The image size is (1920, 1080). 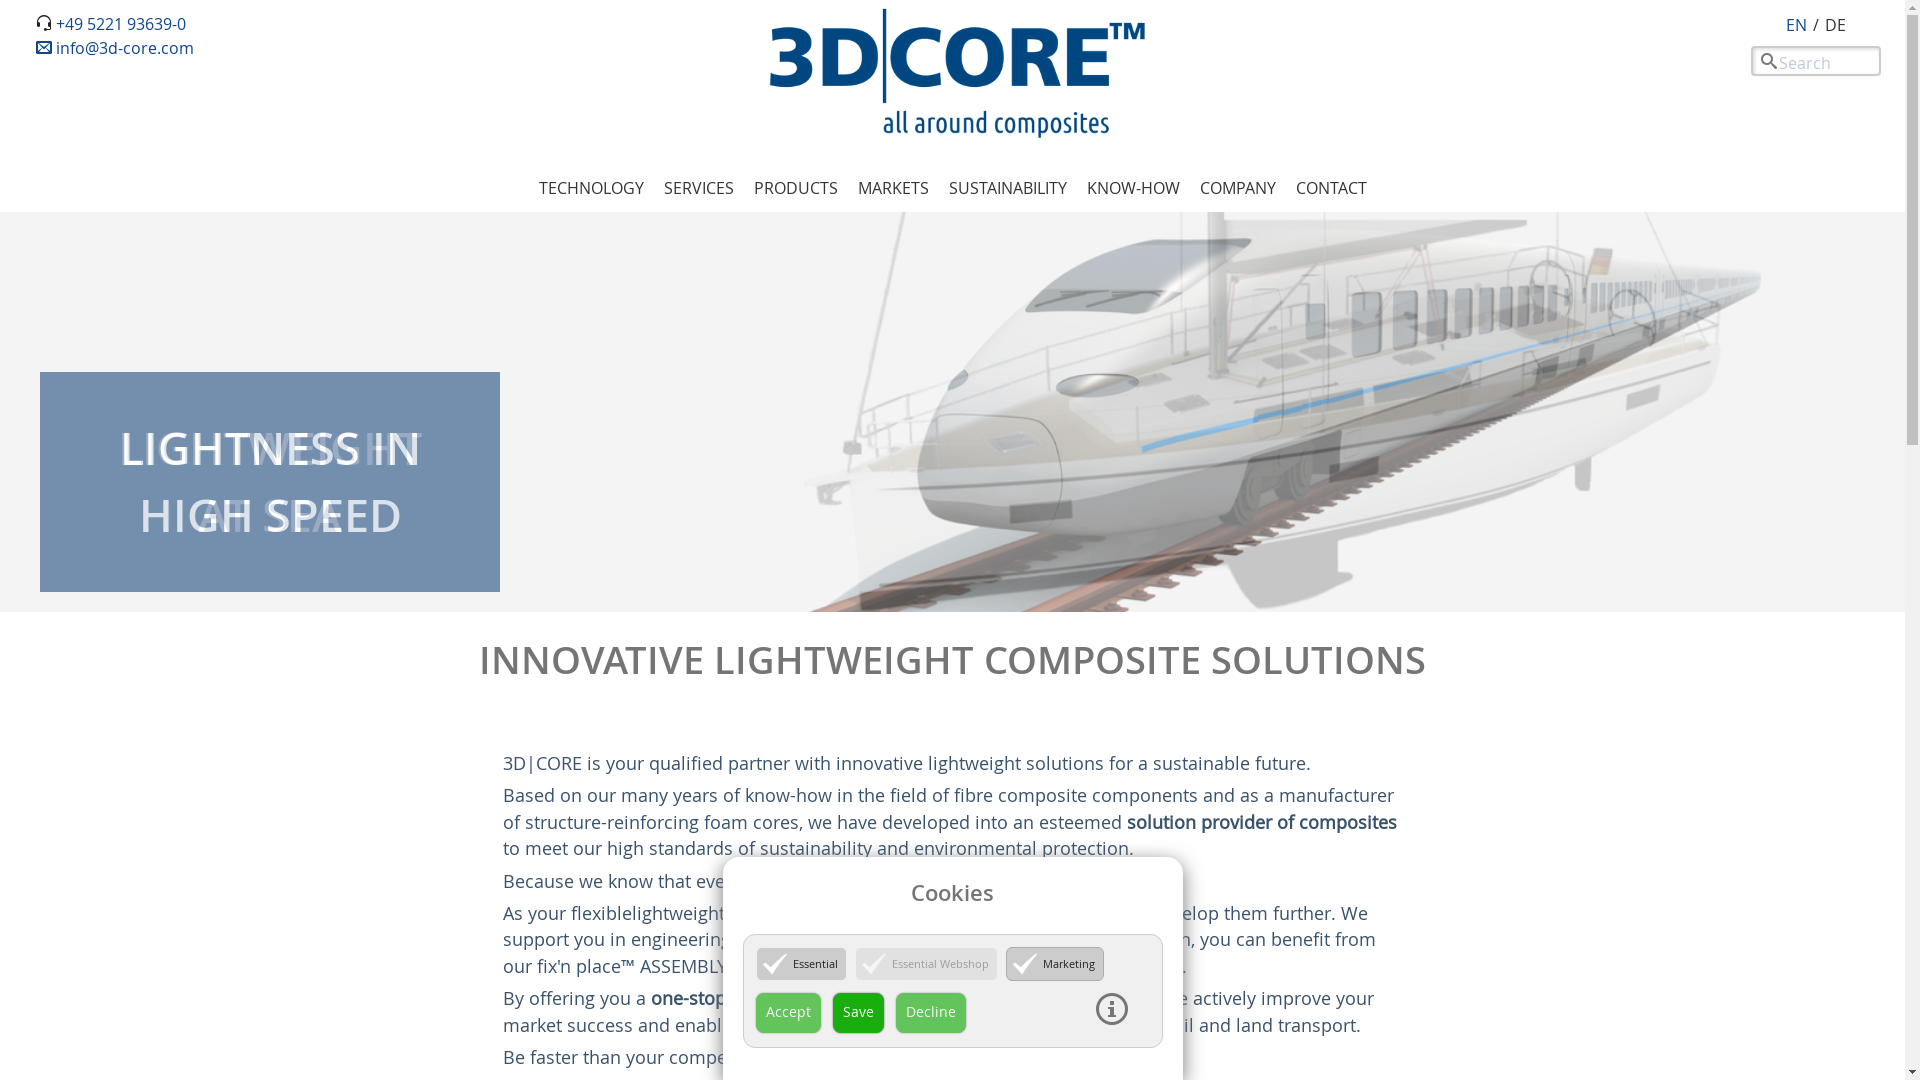 What do you see at coordinates (1360, 314) in the screenshot?
I see `HISTORY` at bounding box center [1360, 314].